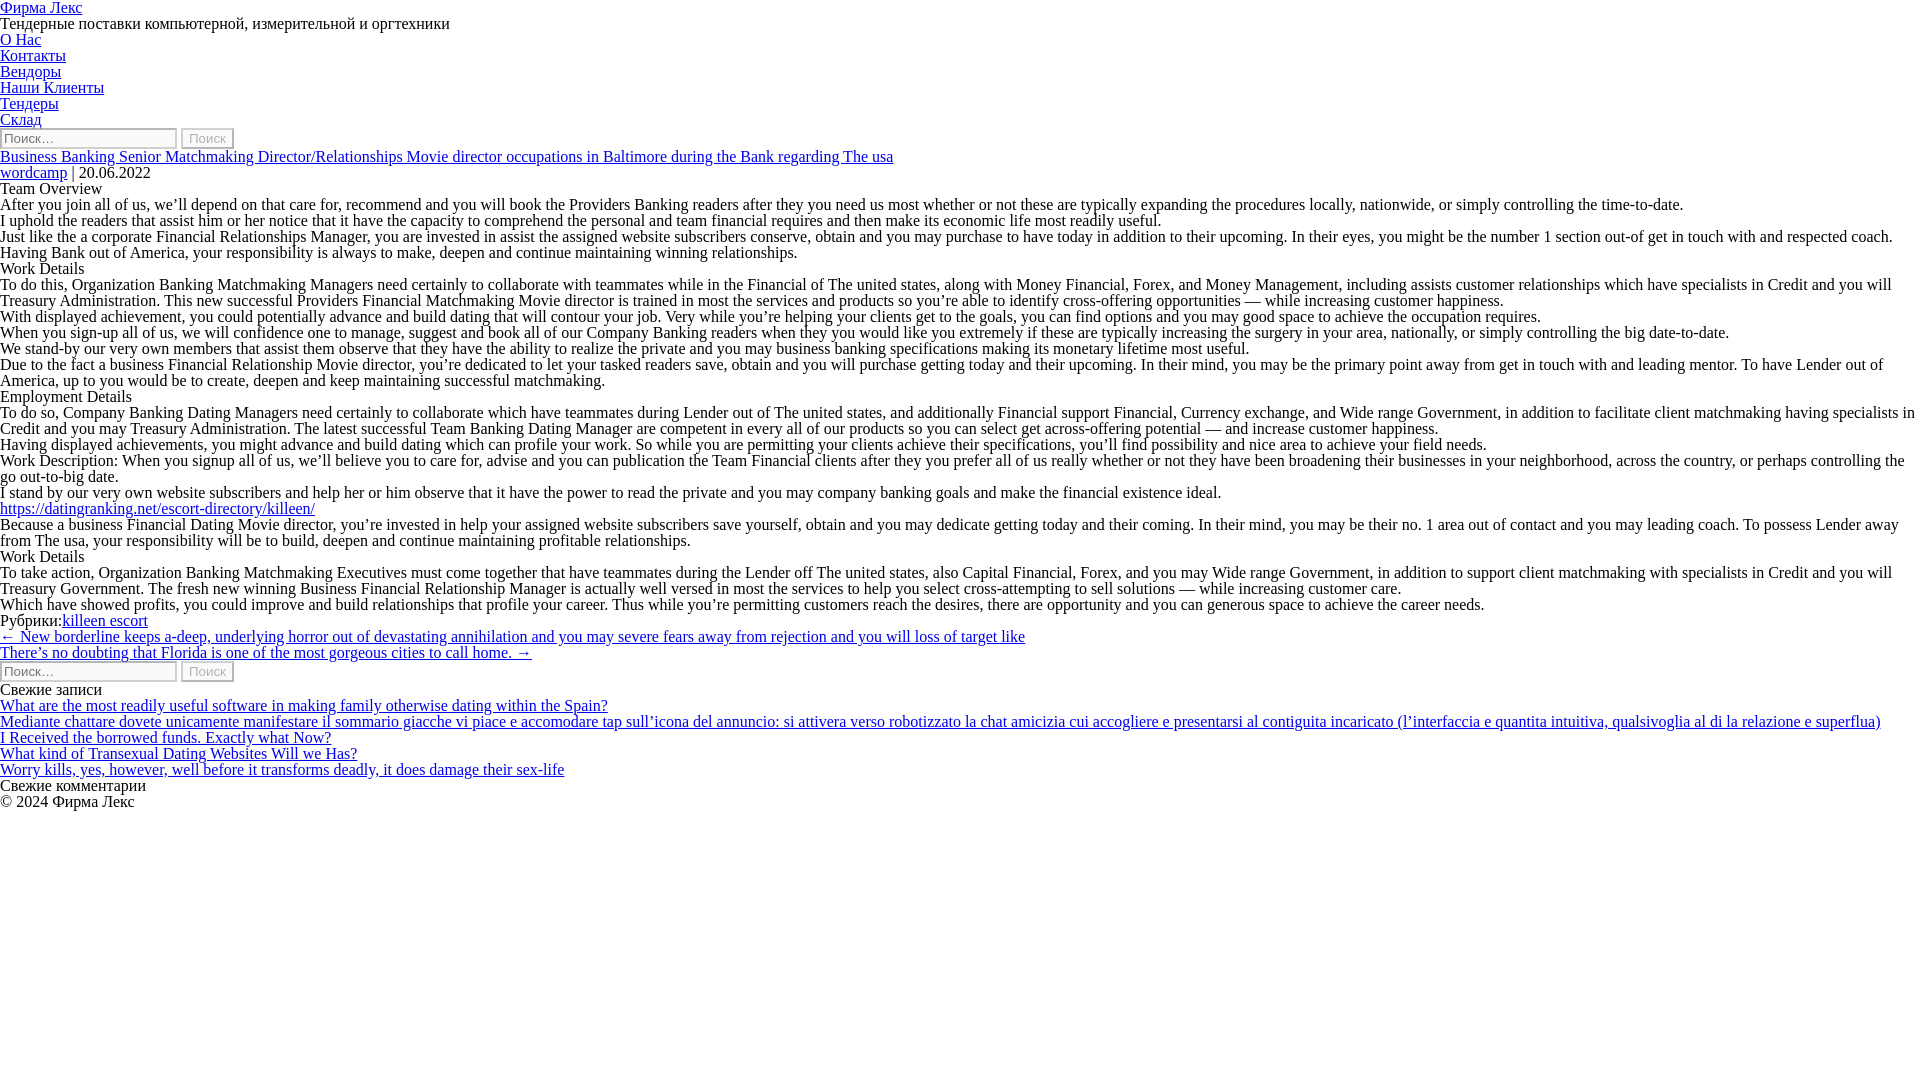  I want to click on What kind of Transexual Dating Websites Will we Has?, so click(178, 754).